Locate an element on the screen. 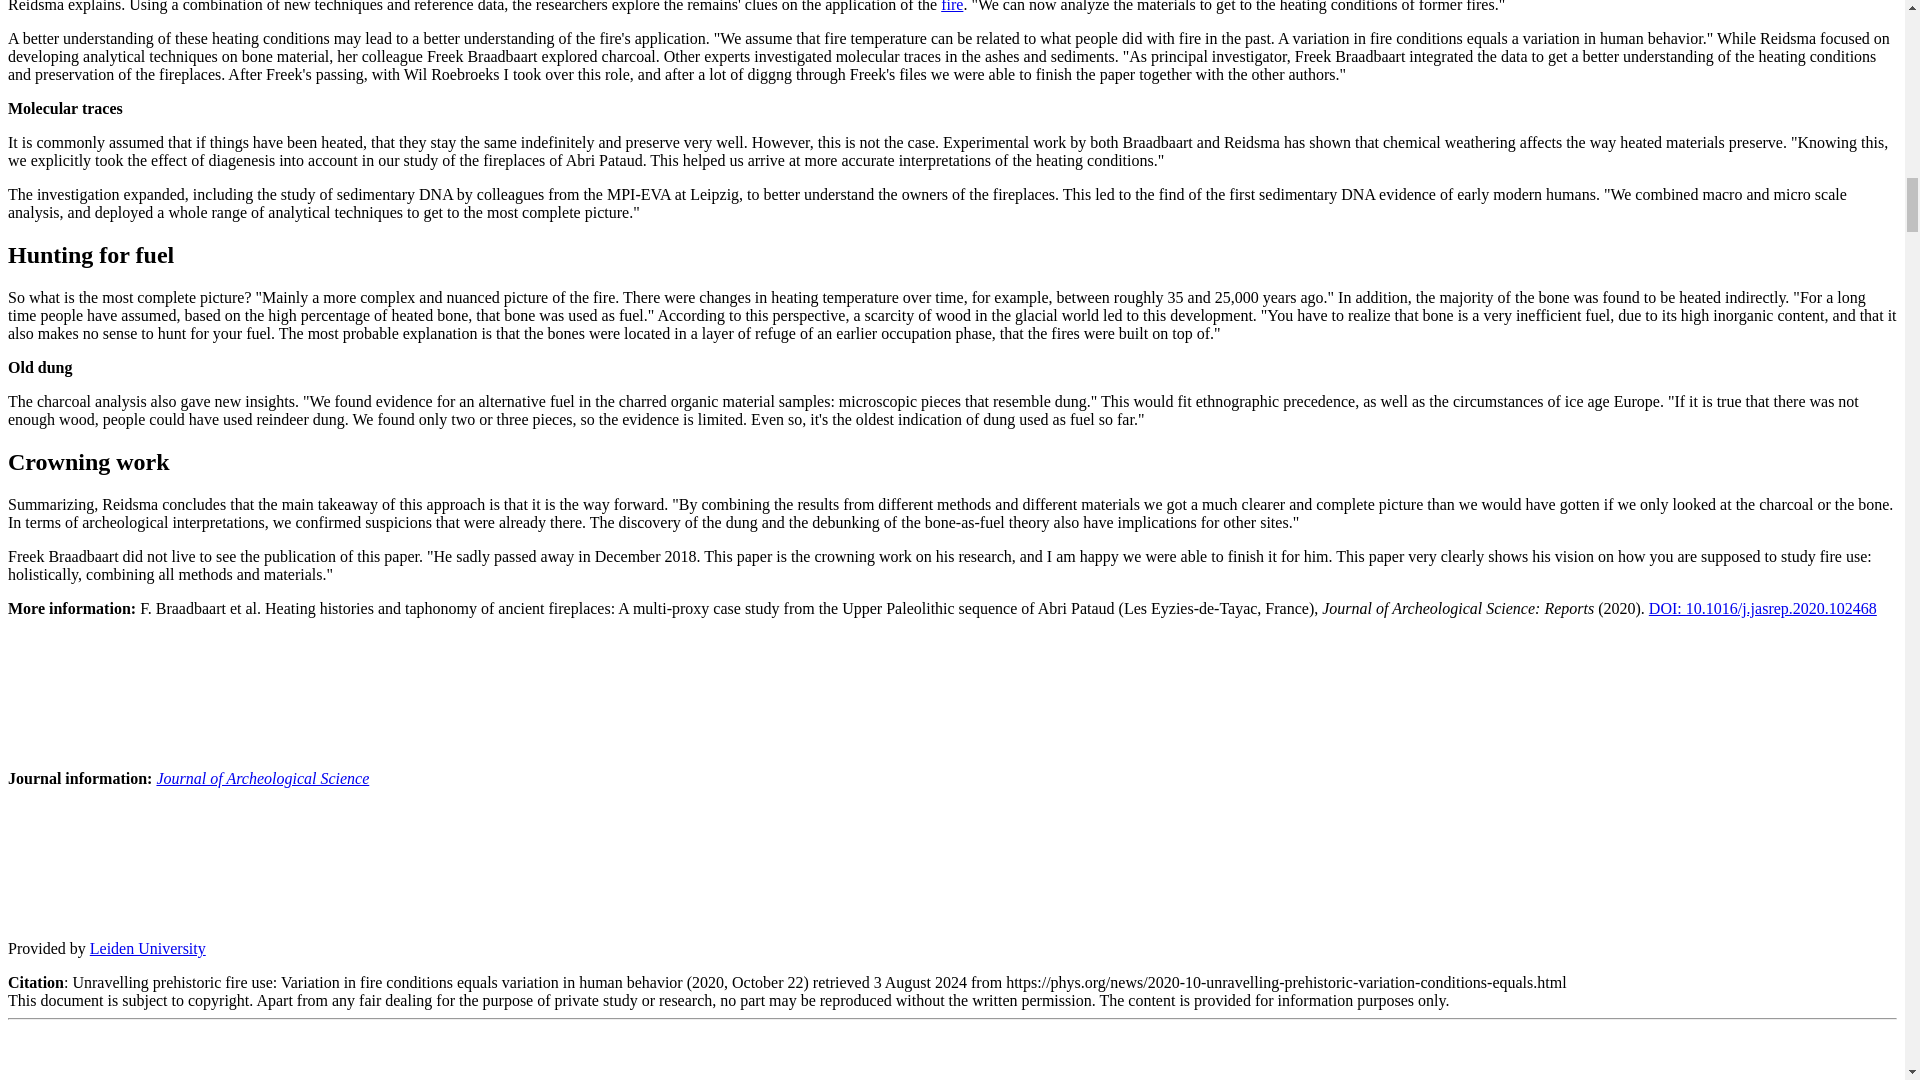  fire is located at coordinates (952, 6).